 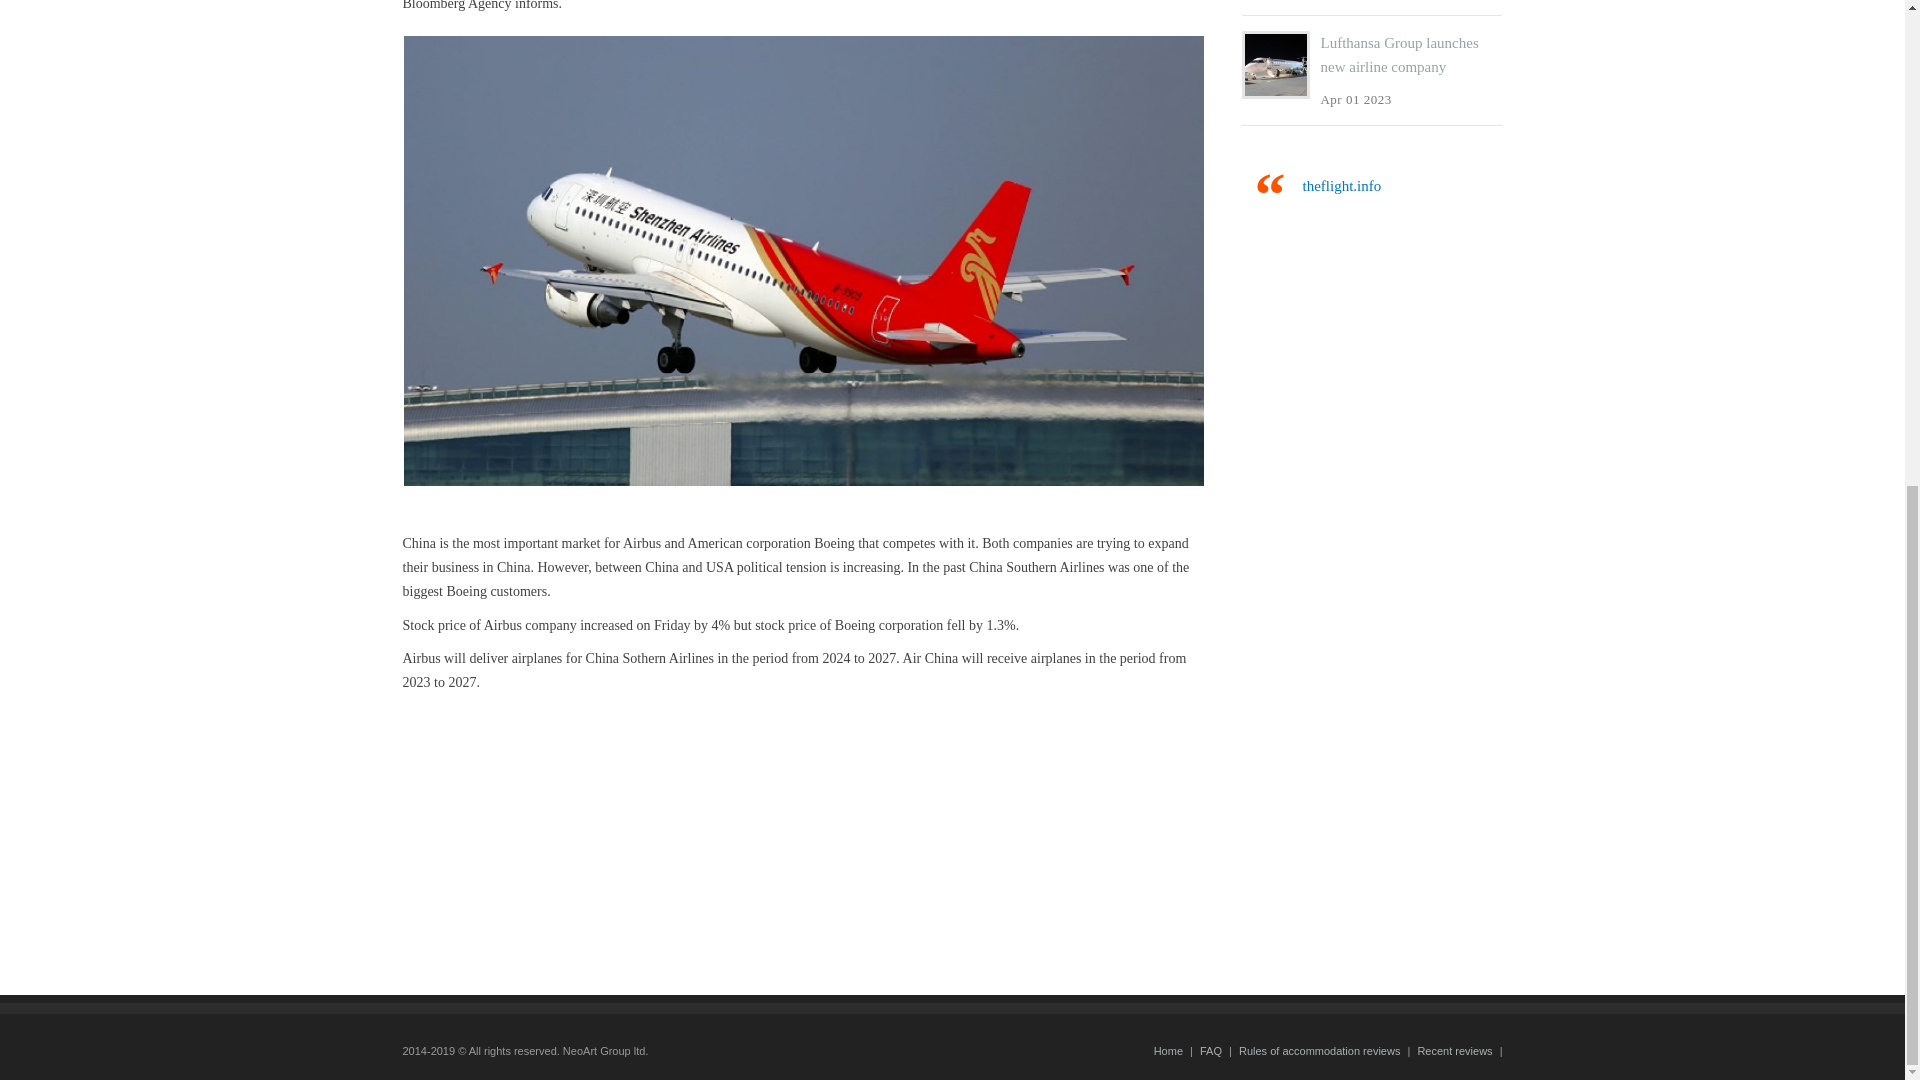 What do you see at coordinates (1340, 186) in the screenshot?
I see `theflight.info` at bounding box center [1340, 186].